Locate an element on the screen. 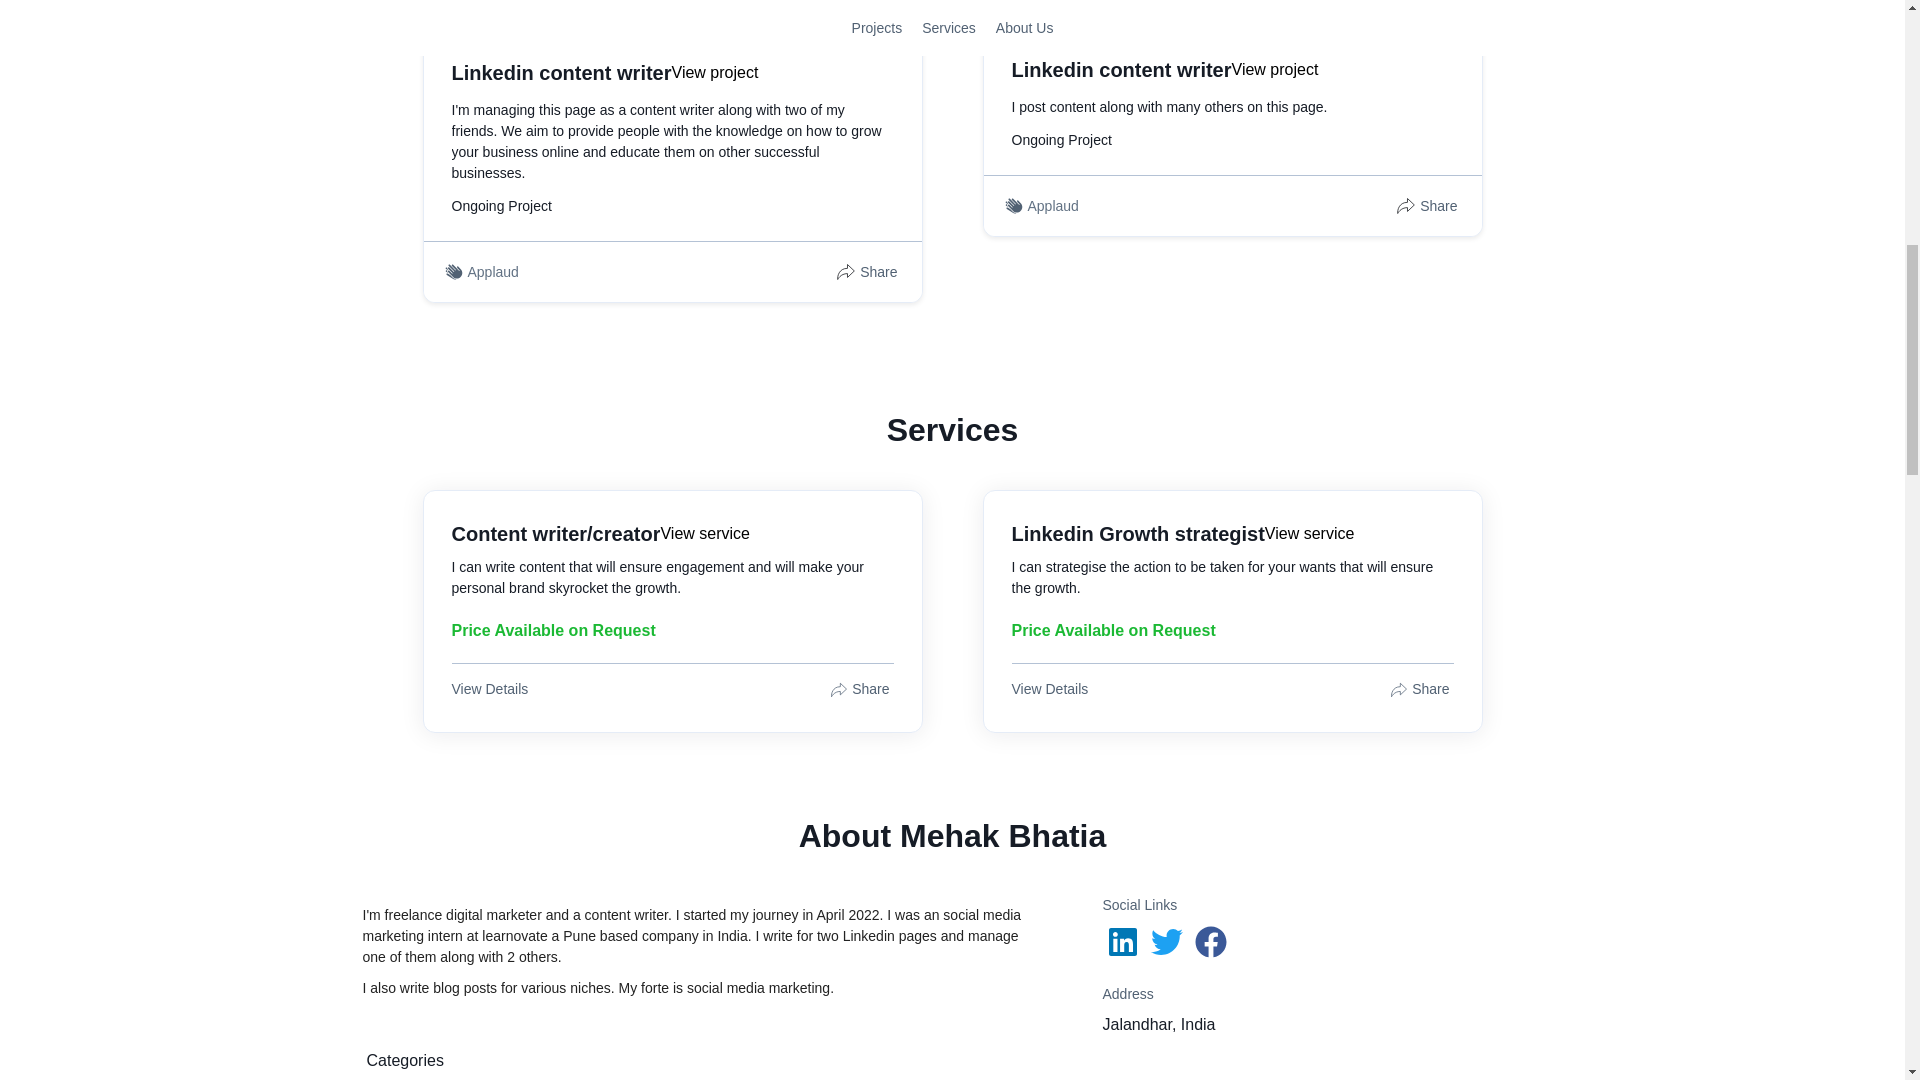 Image resolution: width=1920 pixels, height=1080 pixels. Share is located at coordinates (1422, 690).